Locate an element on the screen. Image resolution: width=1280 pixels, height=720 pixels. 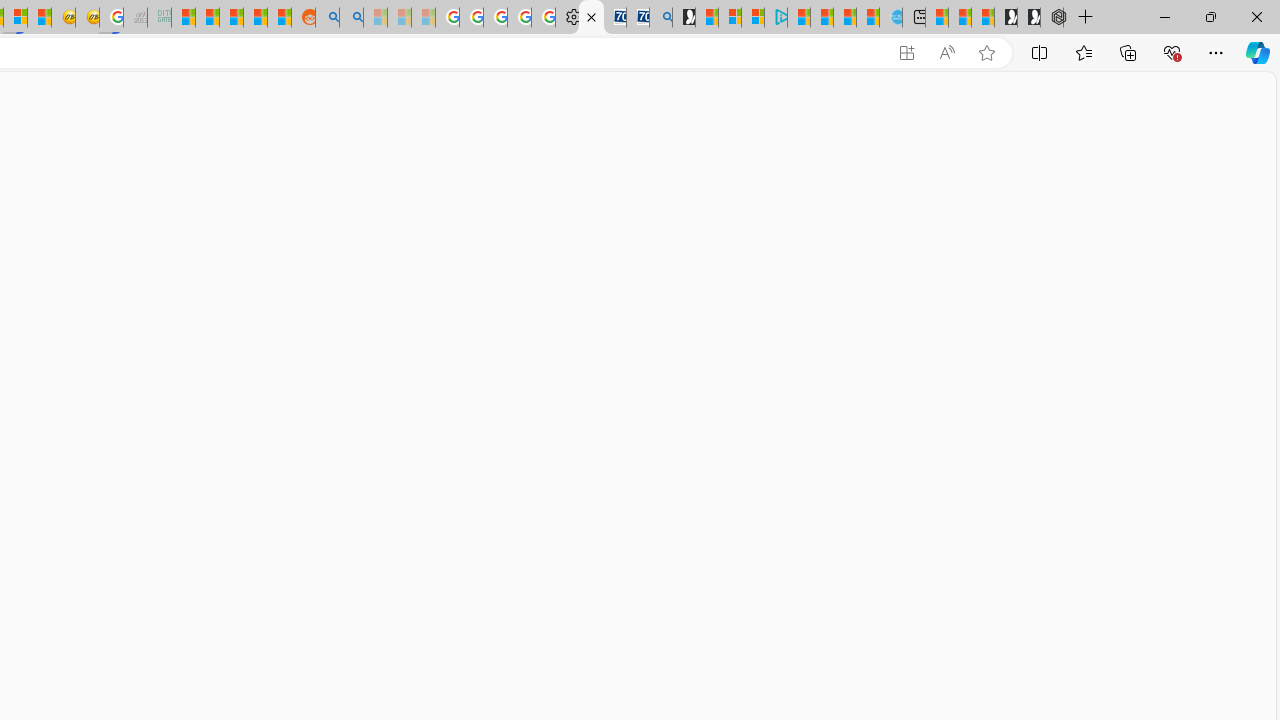
Student Loan Update: Forgiveness Program Ends This Month is located at coordinates (256, 18).